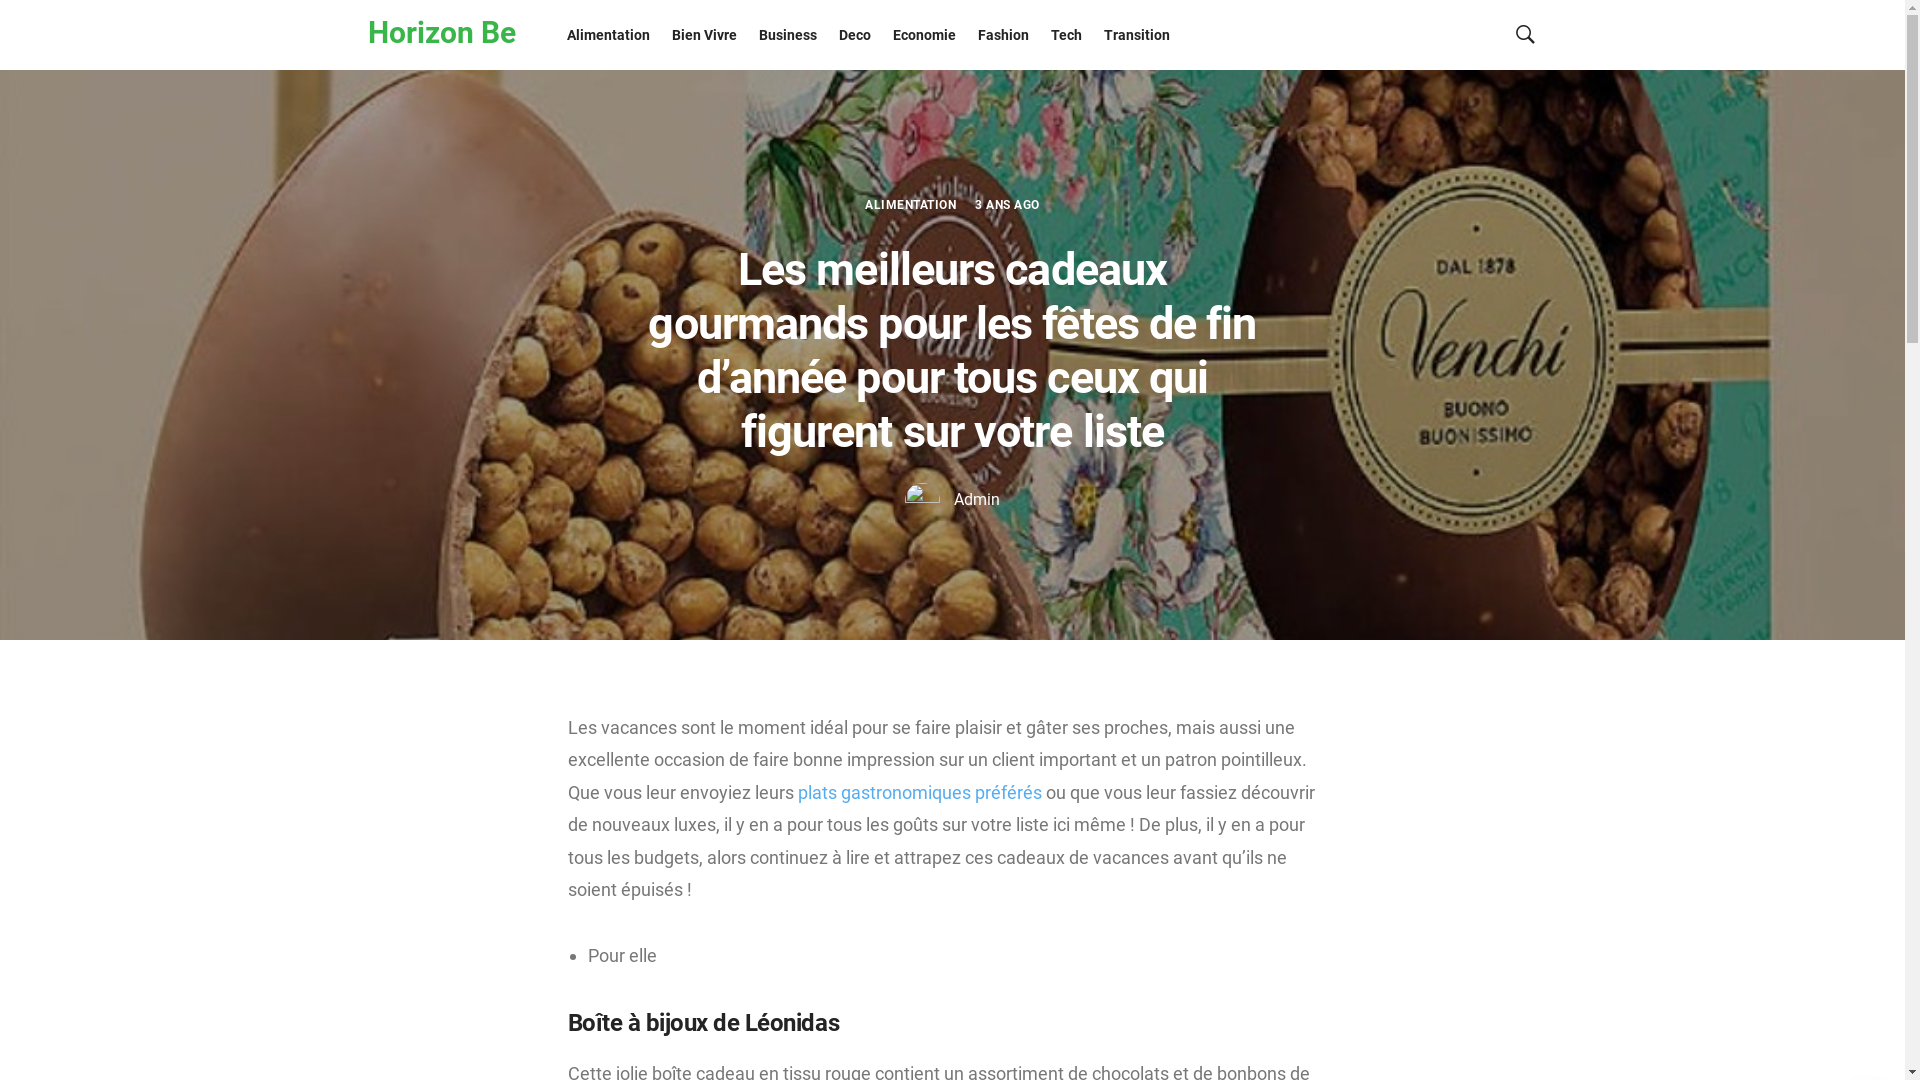 The width and height of the screenshot is (1920, 1080). Describe the element at coordinates (855, 35) in the screenshot. I see `Deco` at that location.